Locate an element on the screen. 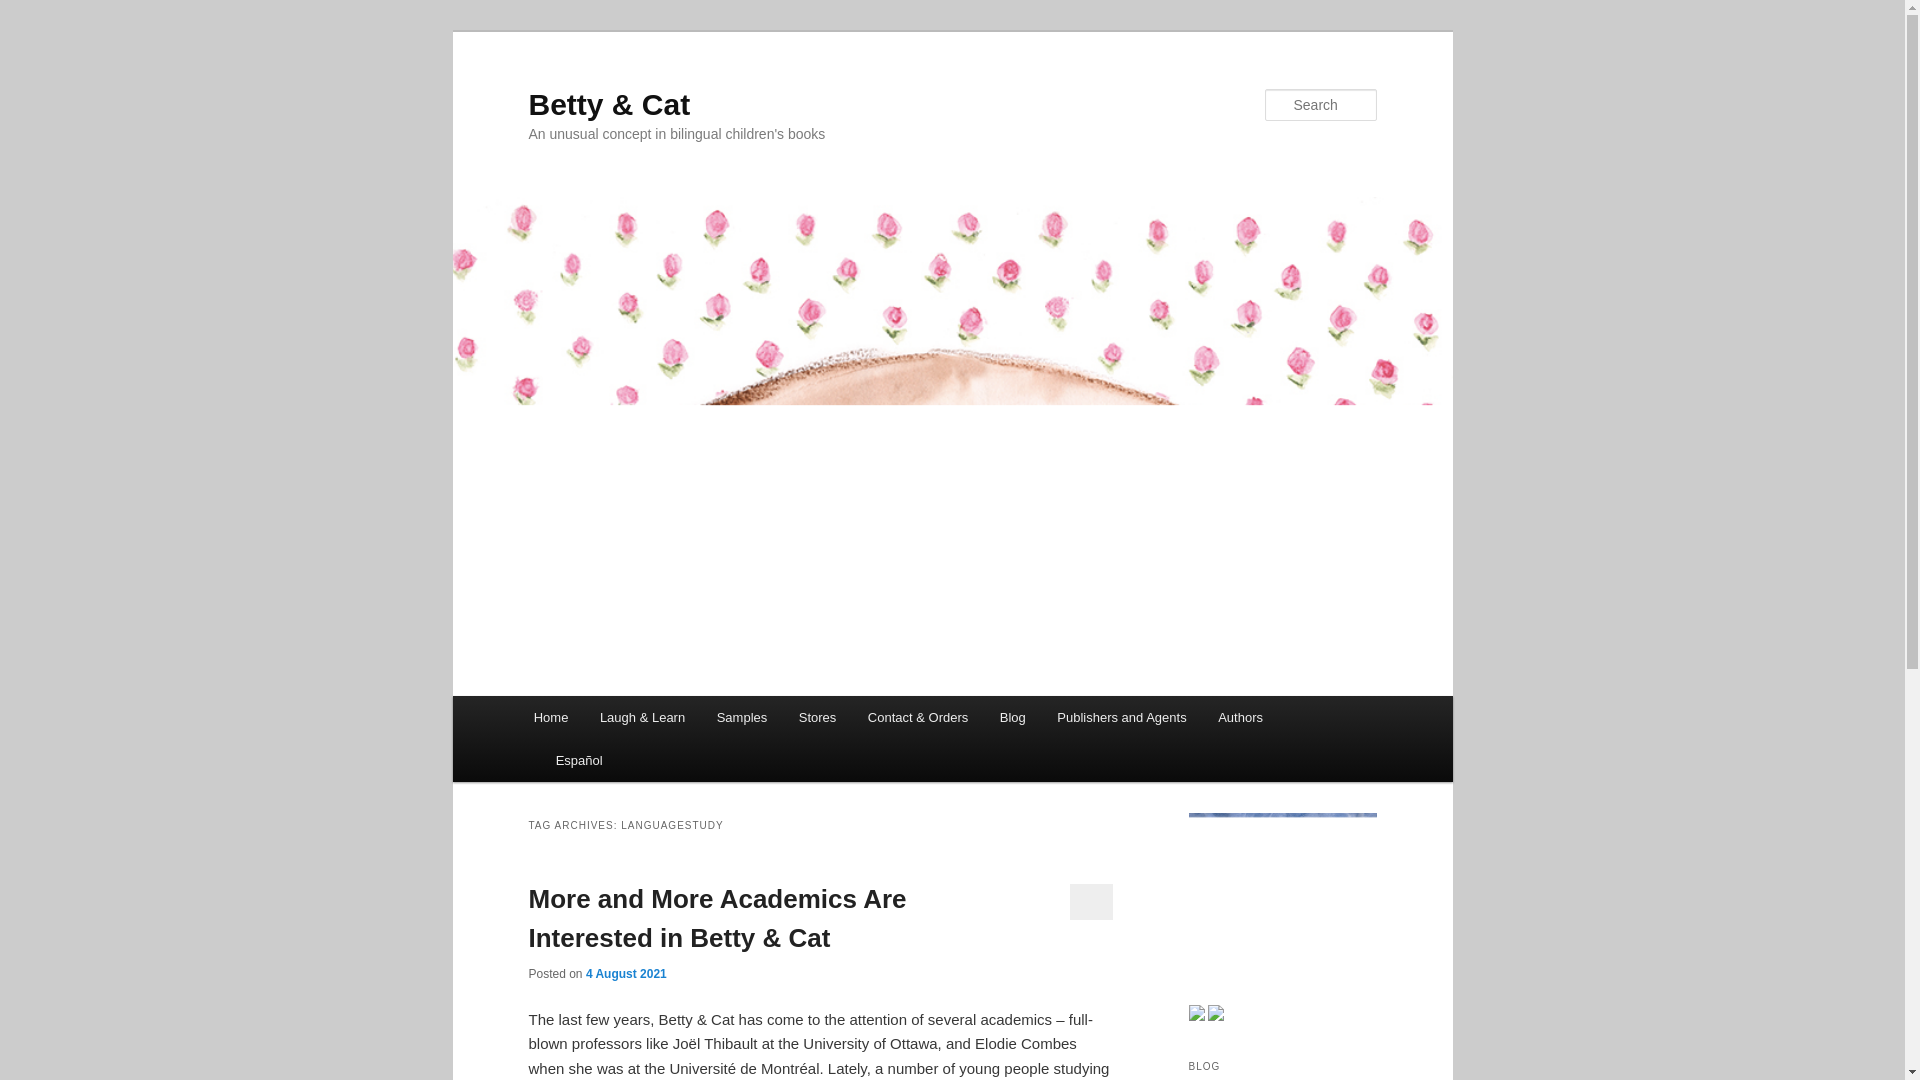 The height and width of the screenshot is (1080, 1920). 4 August 2021 is located at coordinates (626, 973).